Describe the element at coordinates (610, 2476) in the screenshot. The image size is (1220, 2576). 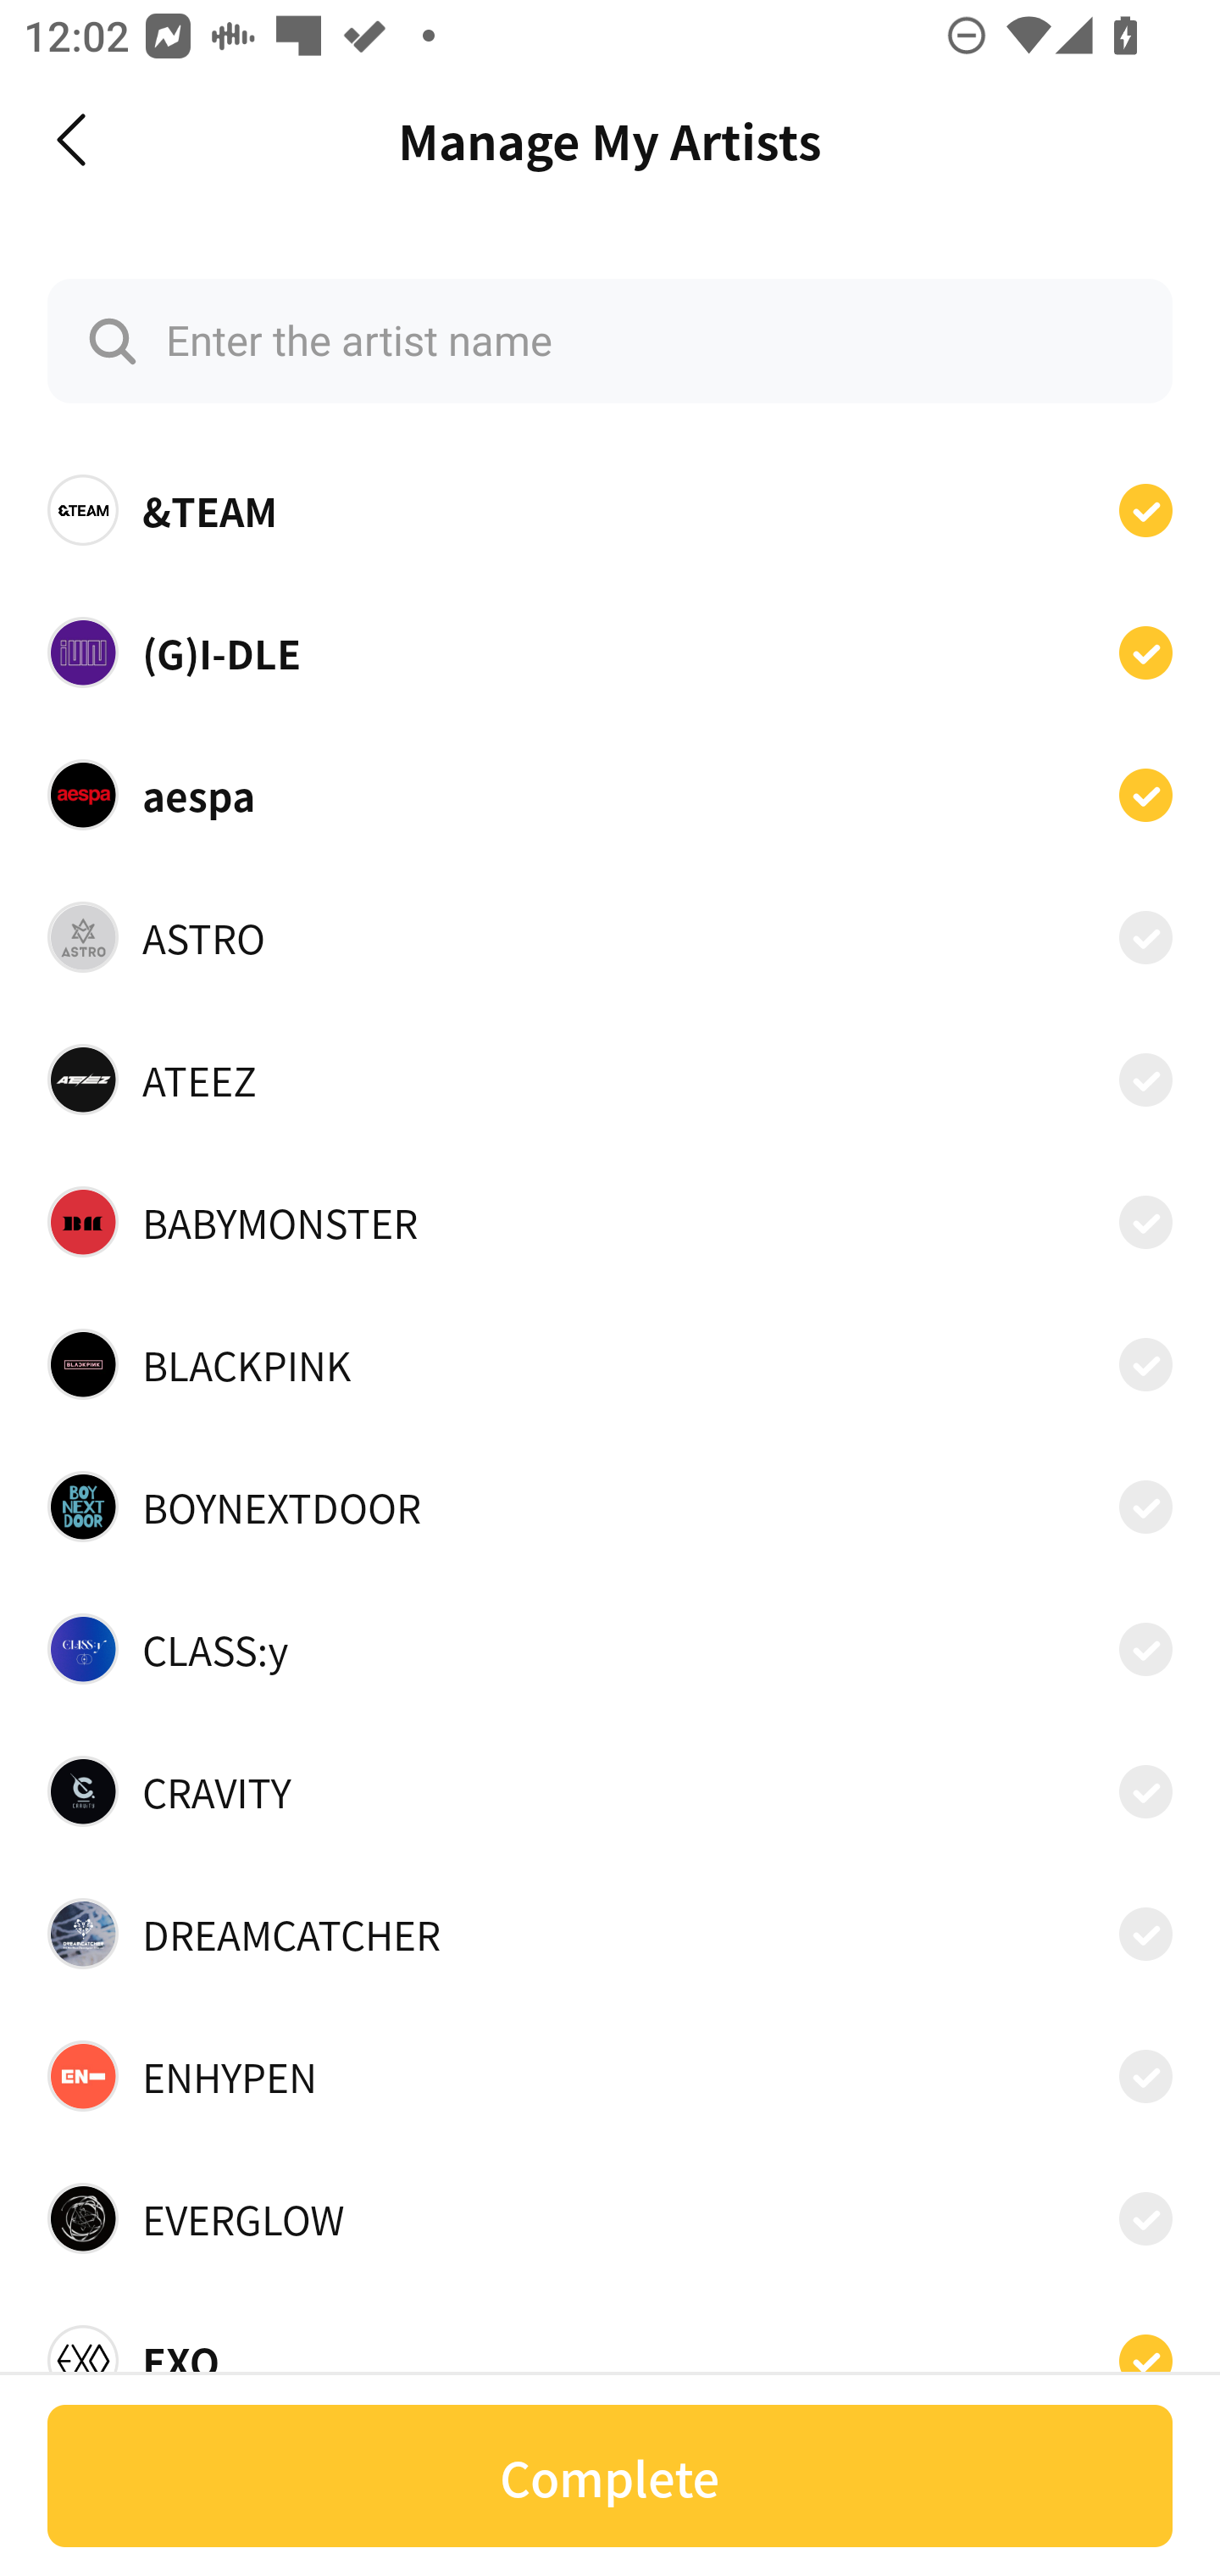
I see `Complete` at that location.